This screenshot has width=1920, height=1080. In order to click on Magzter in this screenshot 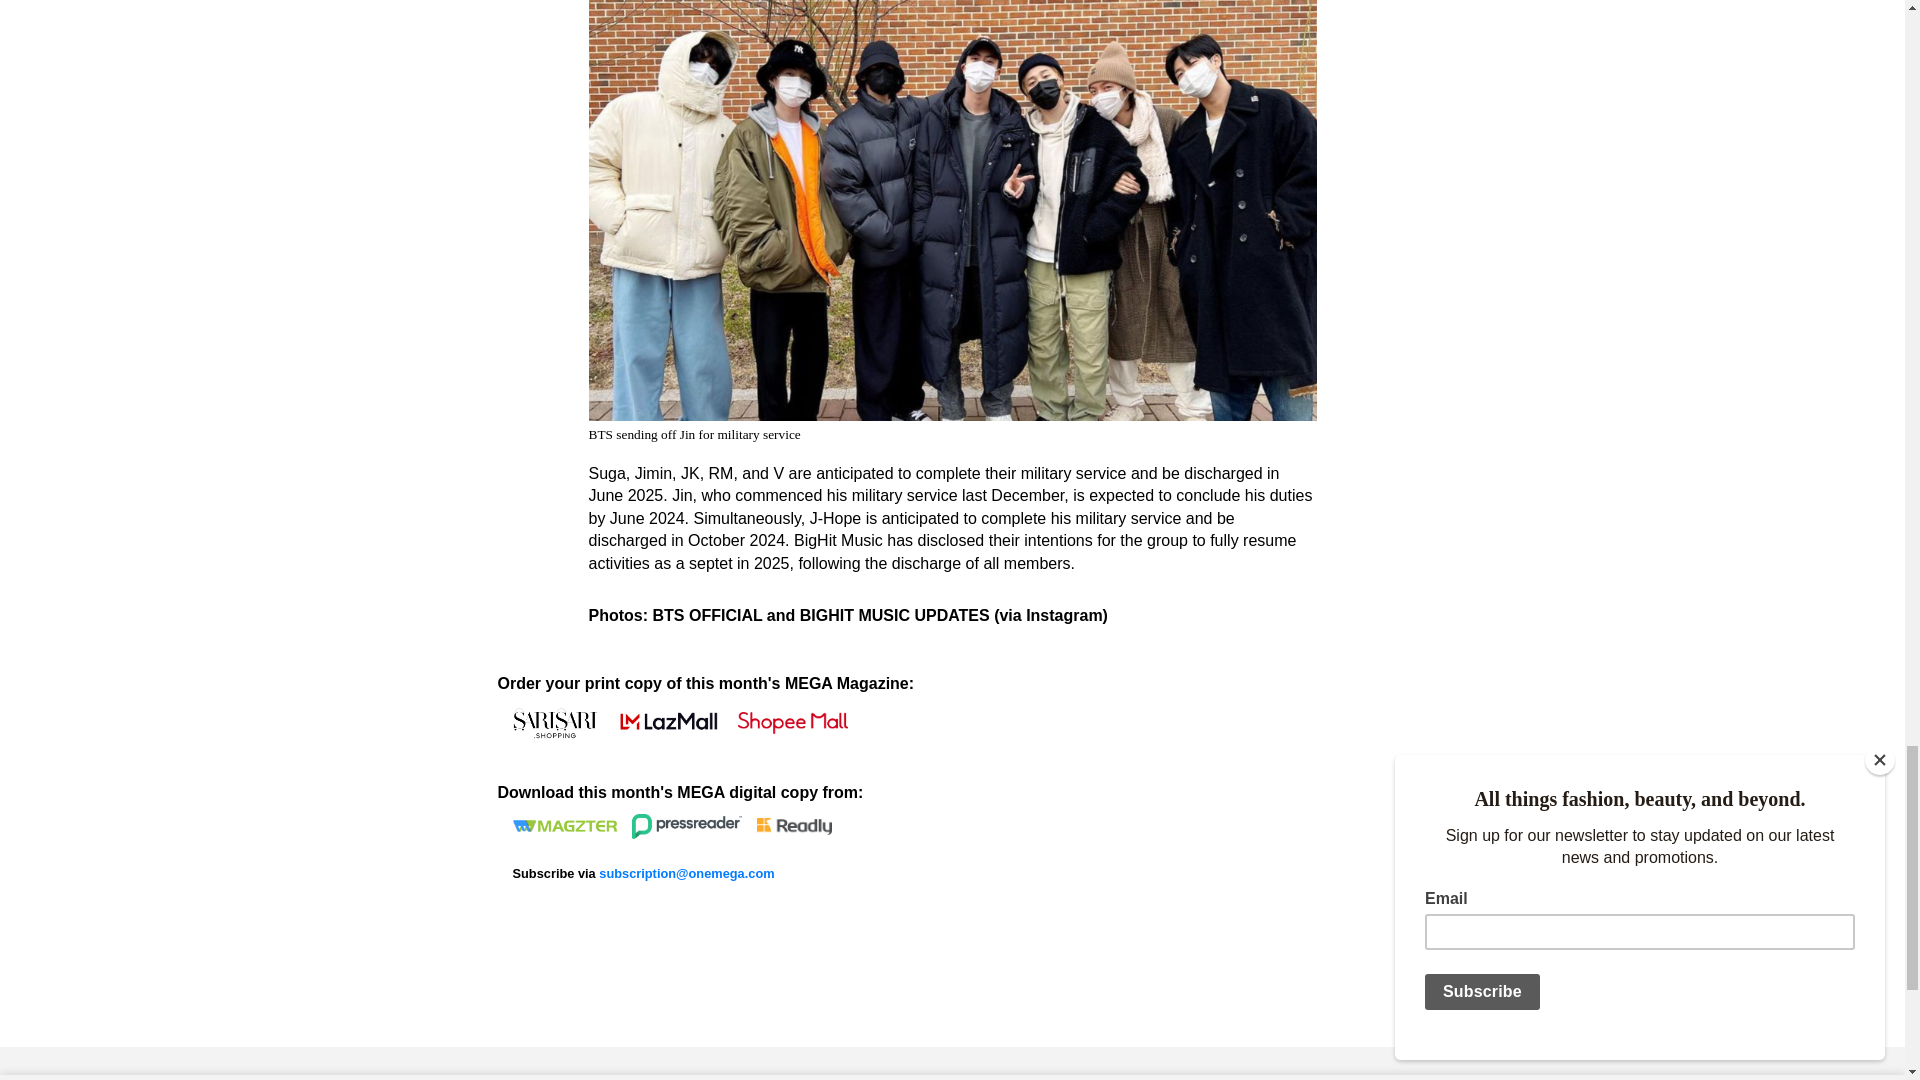, I will do `click(564, 825)`.